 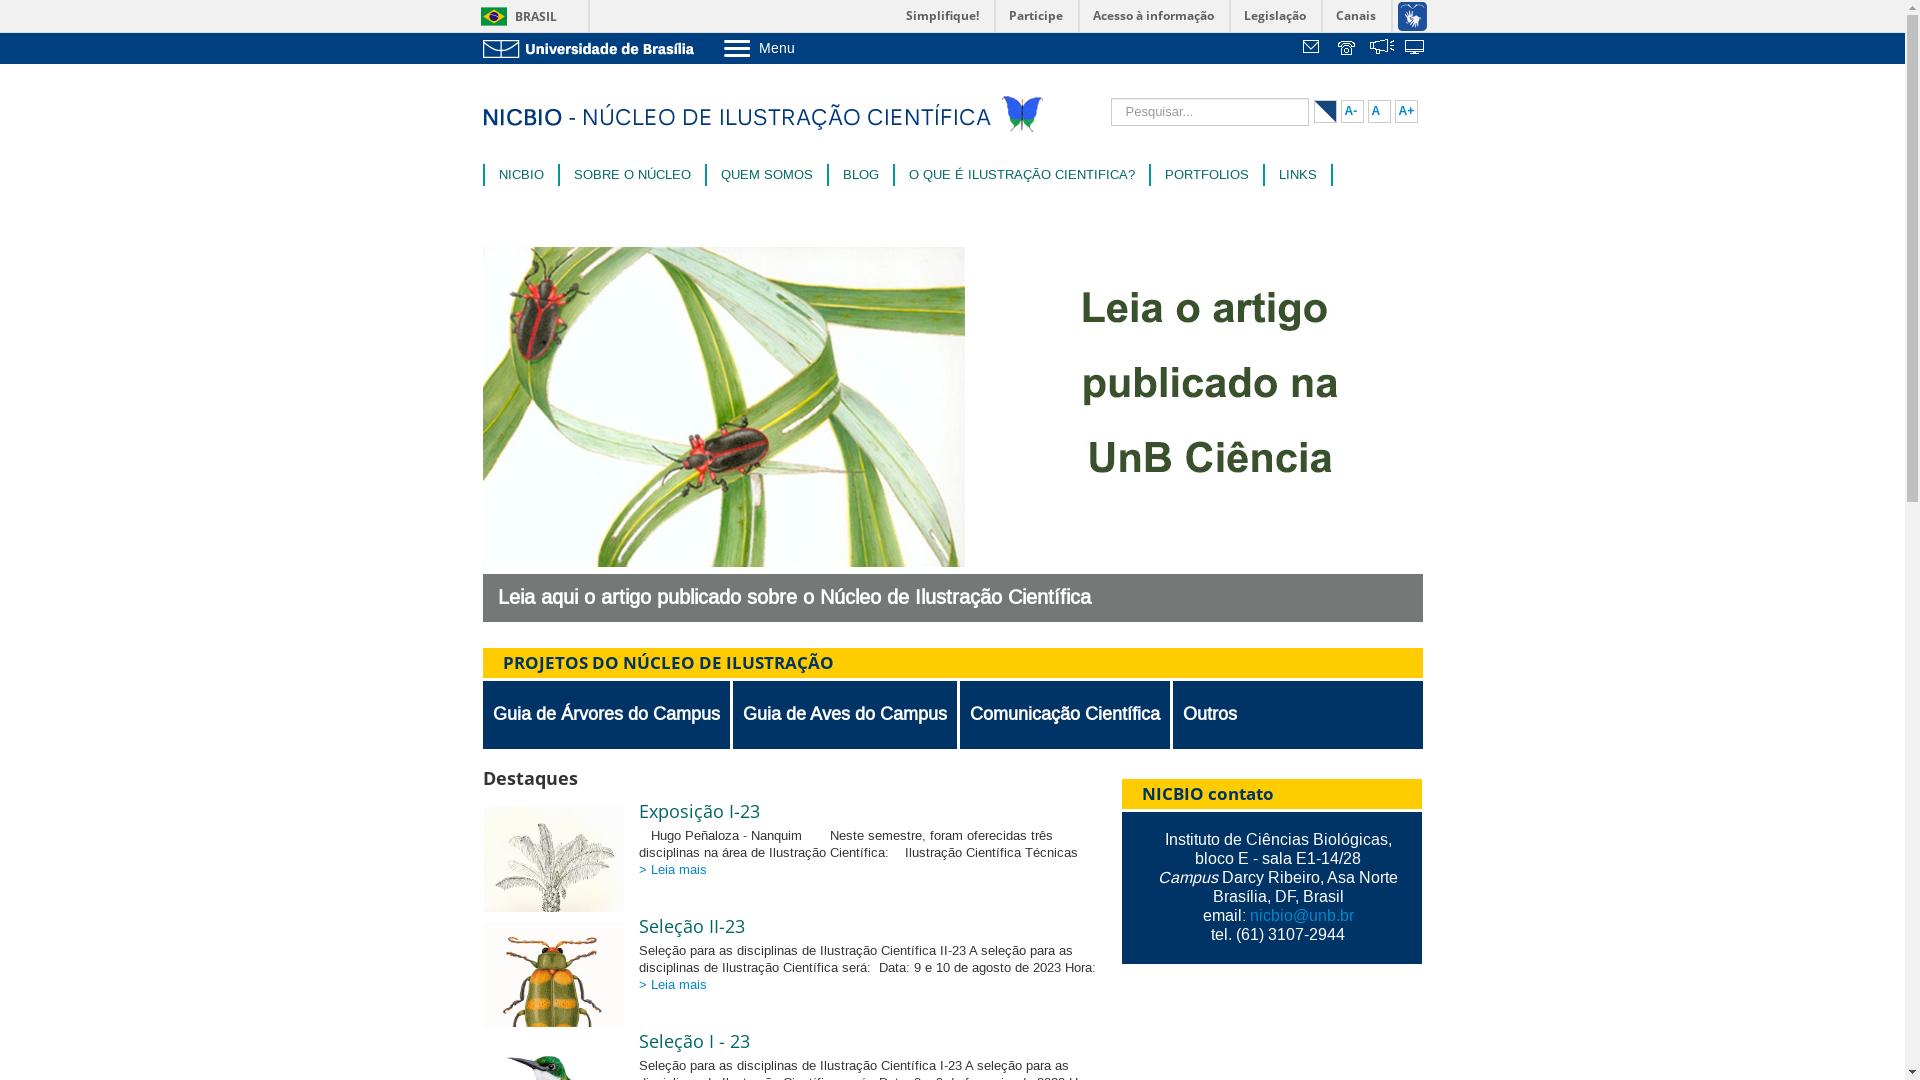 What do you see at coordinates (1314, 49) in the screenshot?
I see `Webmail` at bounding box center [1314, 49].